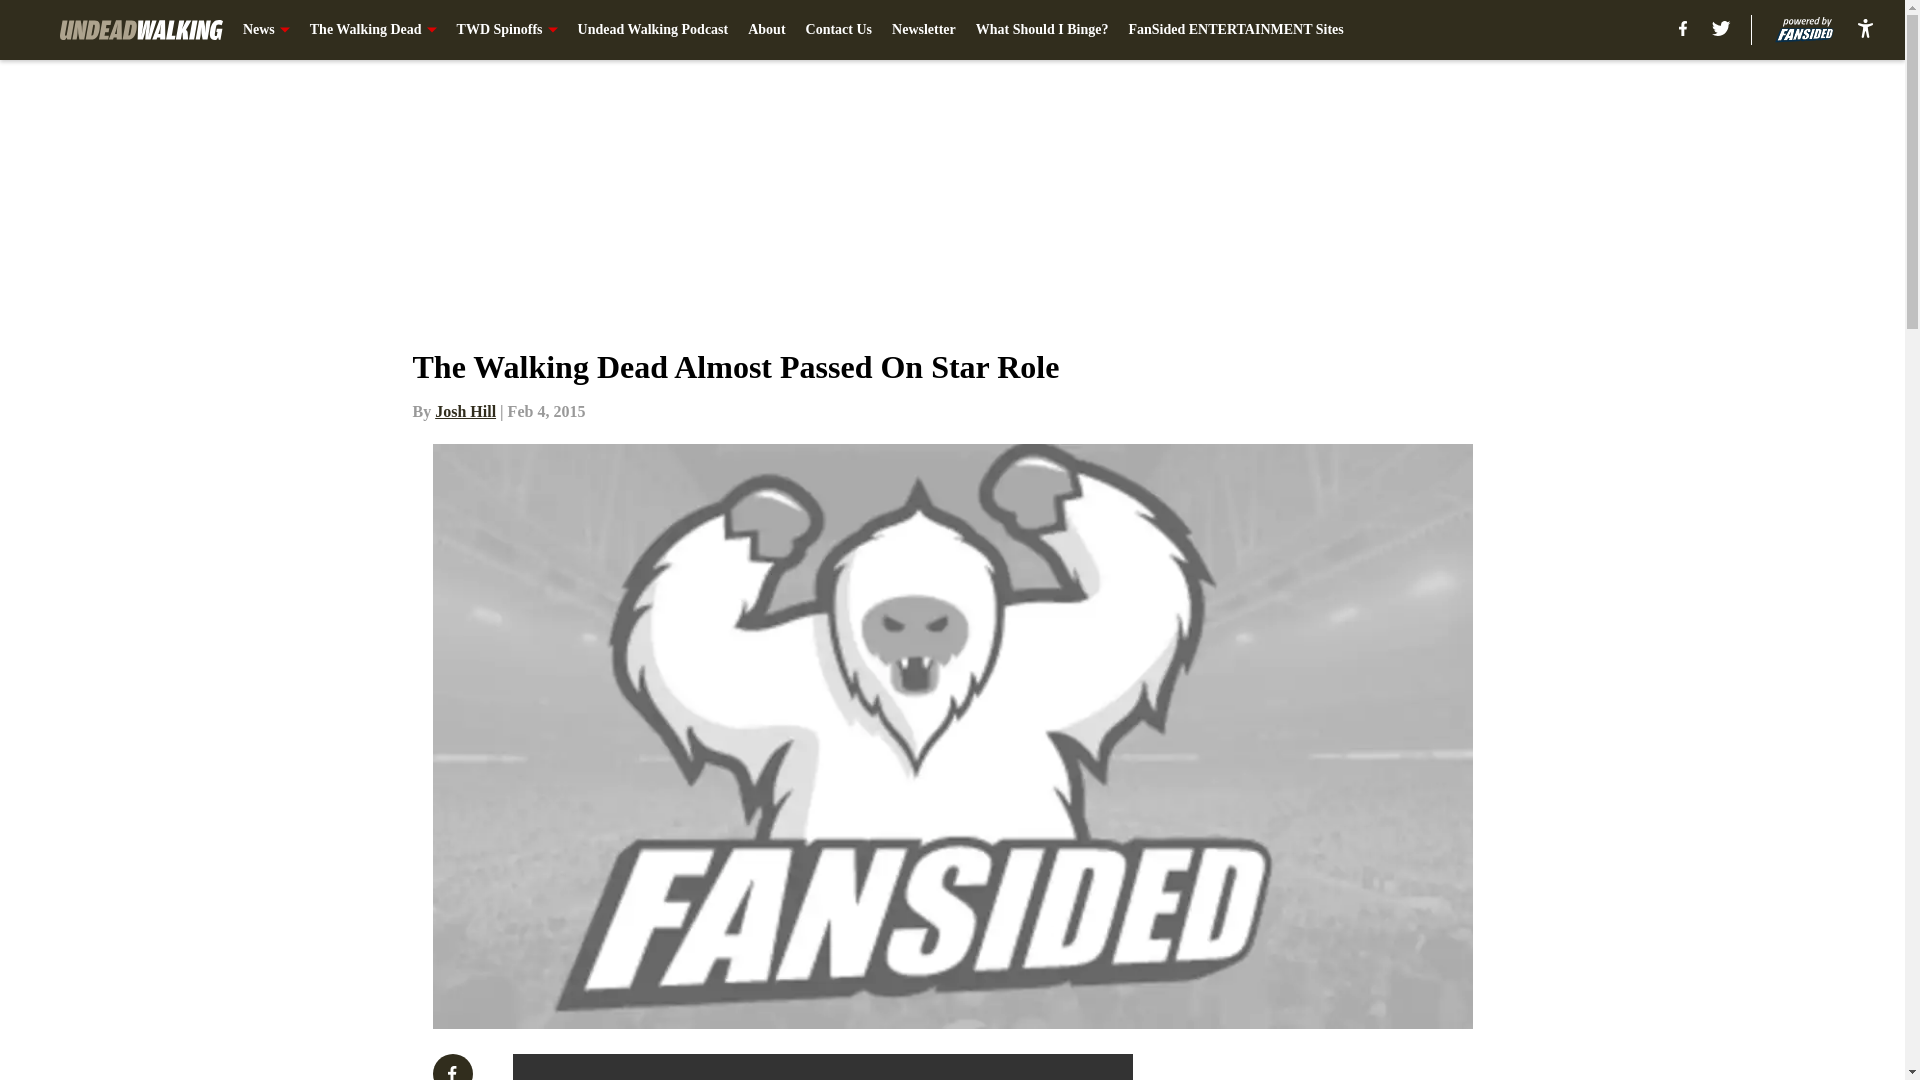  Describe the element at coordinates (653, 30) in the screenshot. I see `Undead Walking Podcast` at that location.